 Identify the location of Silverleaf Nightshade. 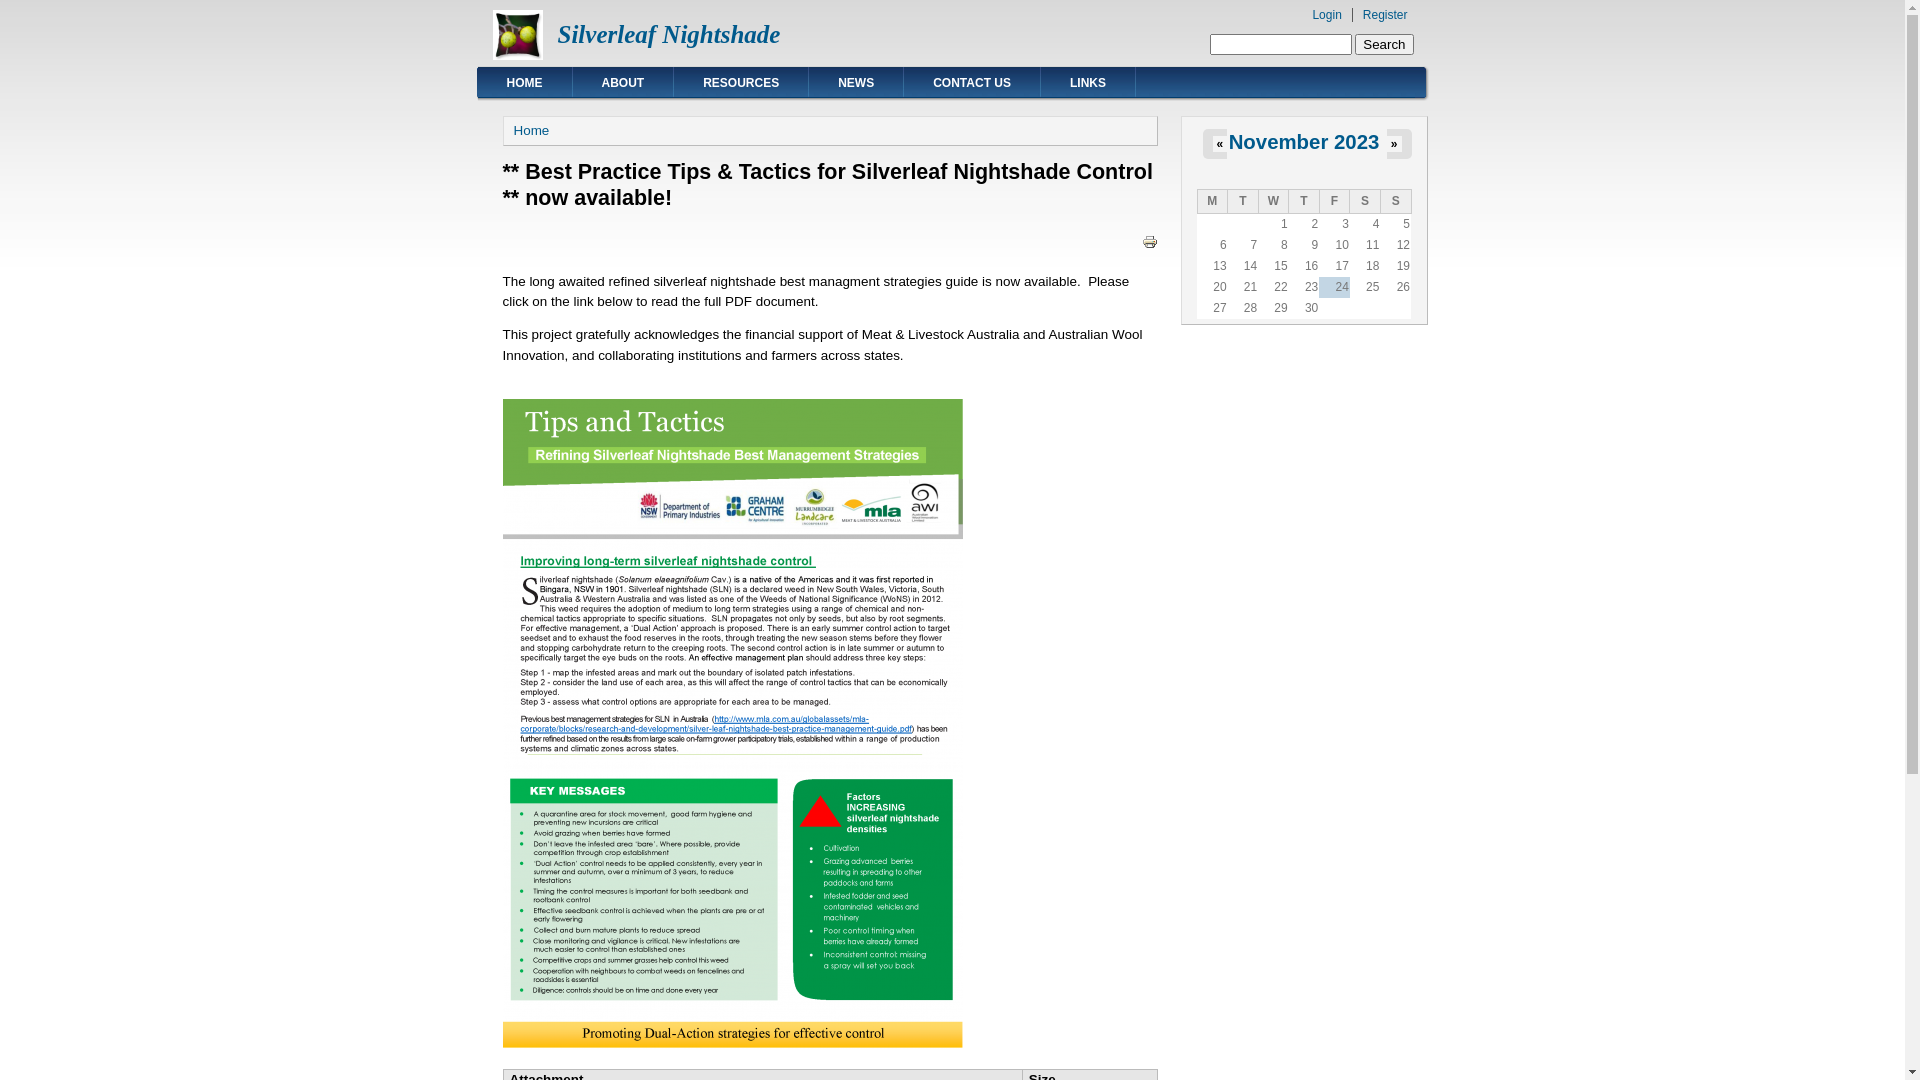
(670, 34).